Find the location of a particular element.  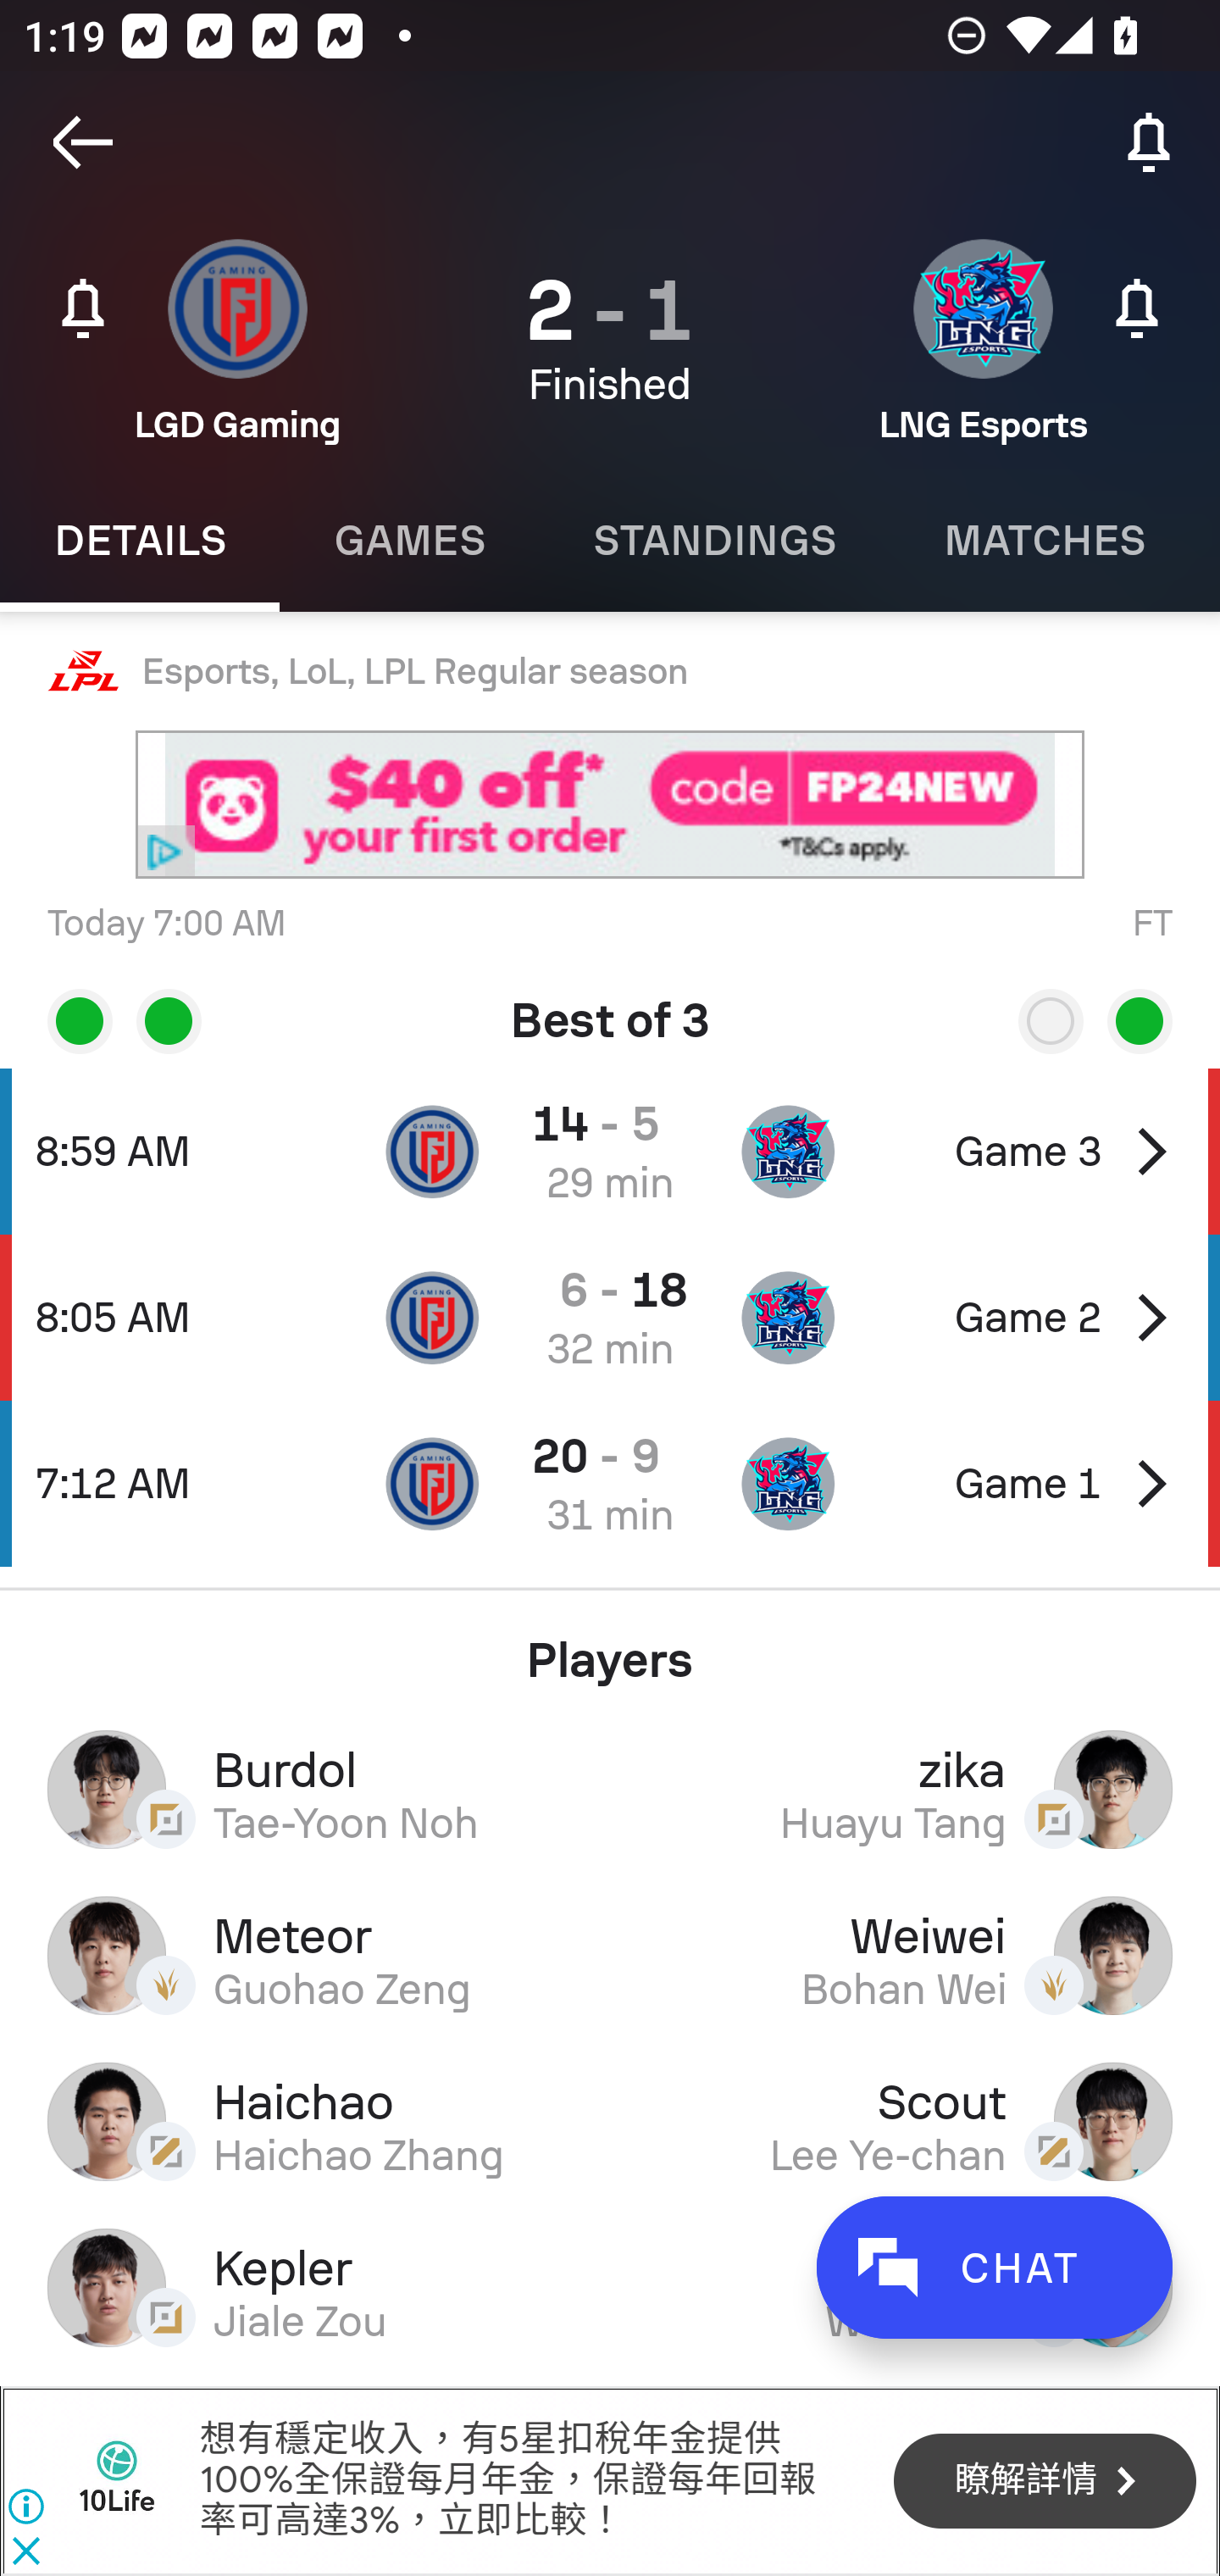

Matches MATCHES is located at coordinates (1044, 541).